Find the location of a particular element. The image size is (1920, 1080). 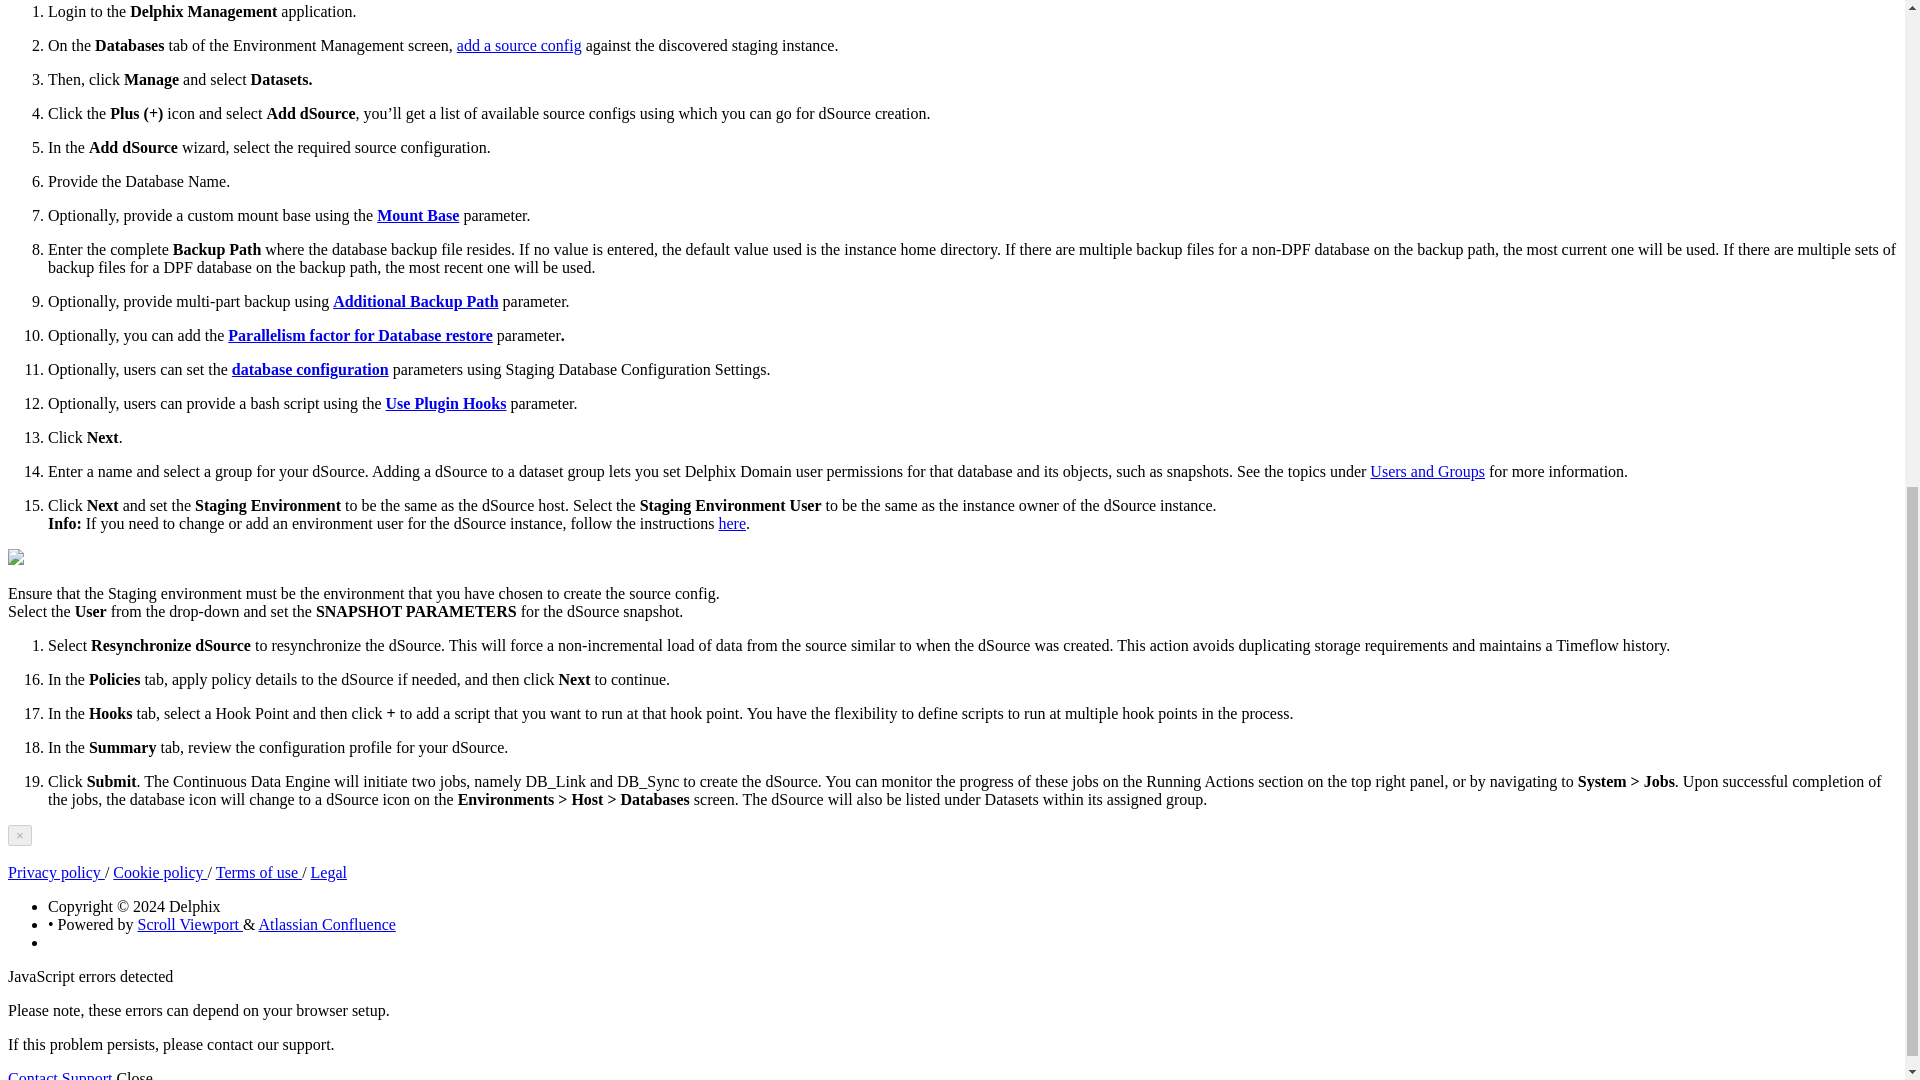

Privacy policy is located at coordinates (56, 872).